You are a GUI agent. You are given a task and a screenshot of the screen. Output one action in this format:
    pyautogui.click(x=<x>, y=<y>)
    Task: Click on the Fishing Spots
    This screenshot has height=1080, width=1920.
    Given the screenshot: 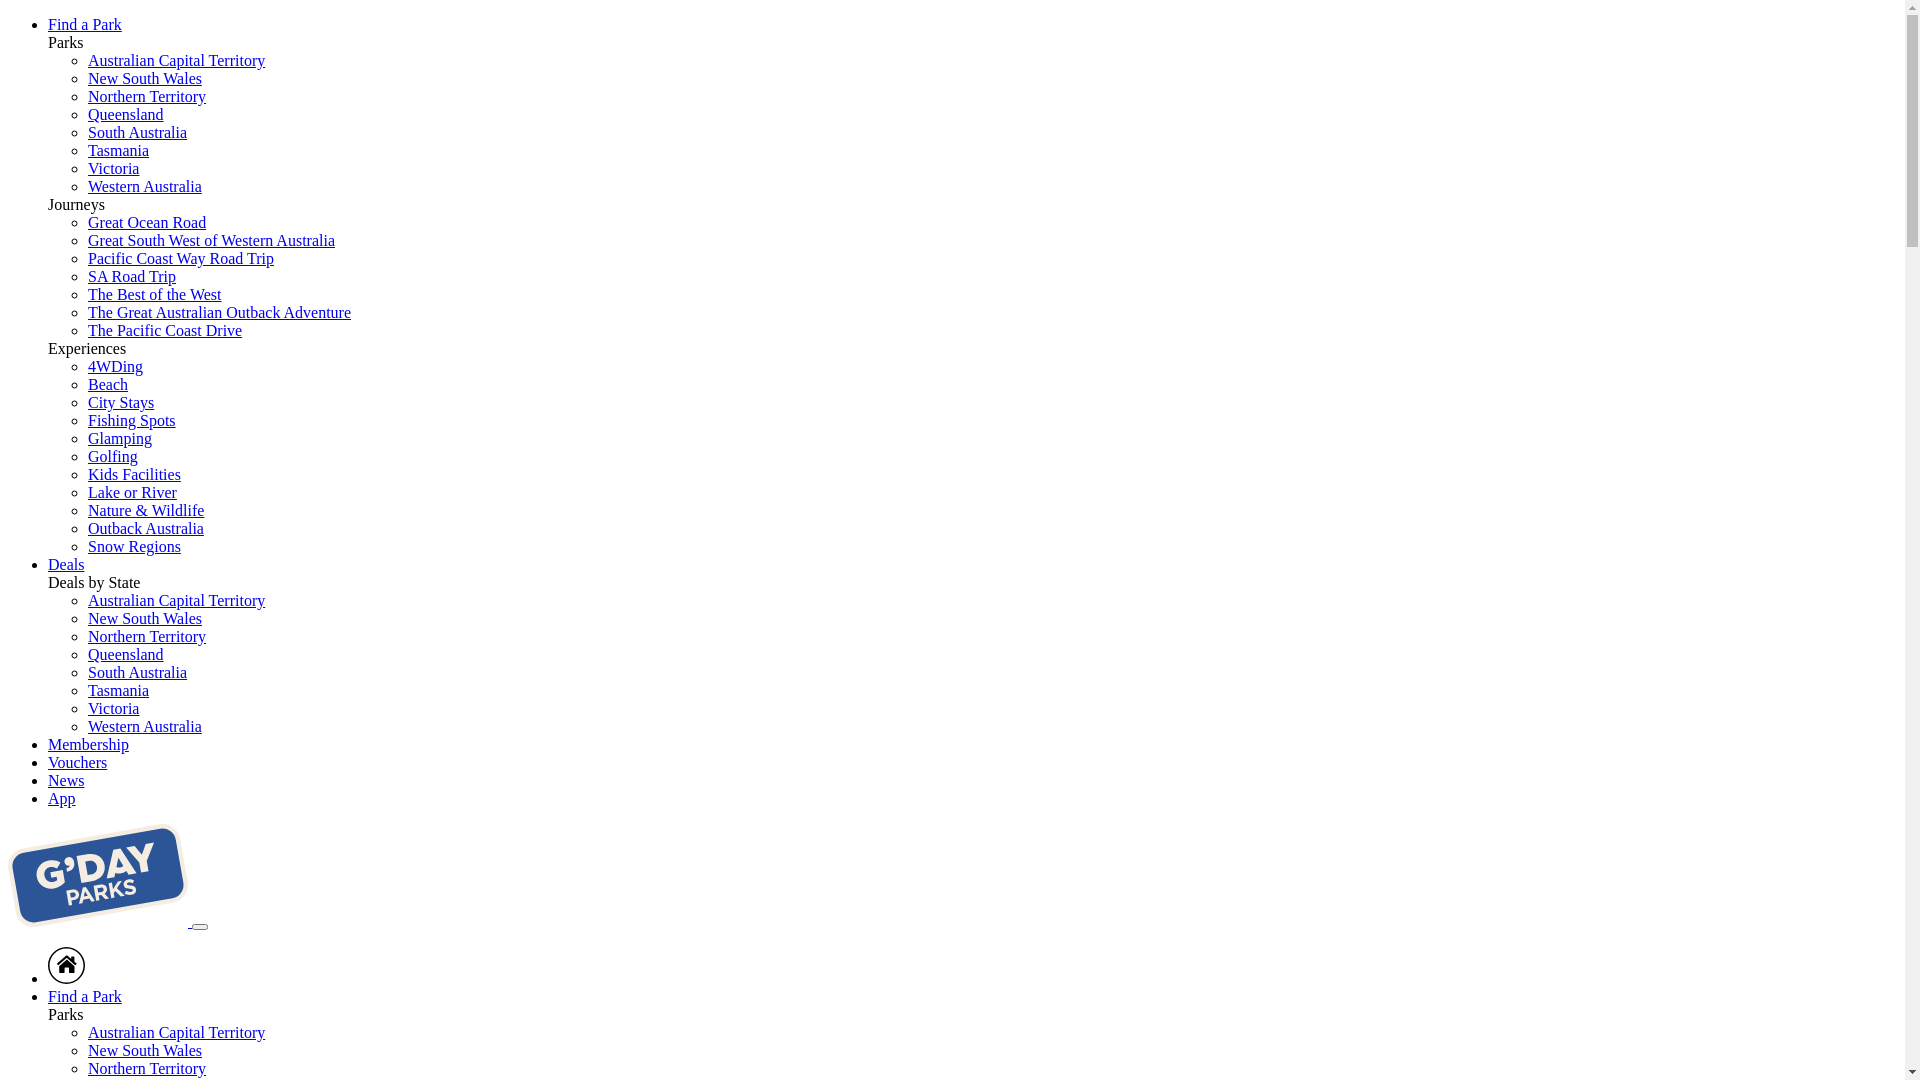 What is the action you would take?
    pyautogui.click(x=132, y=420)
    